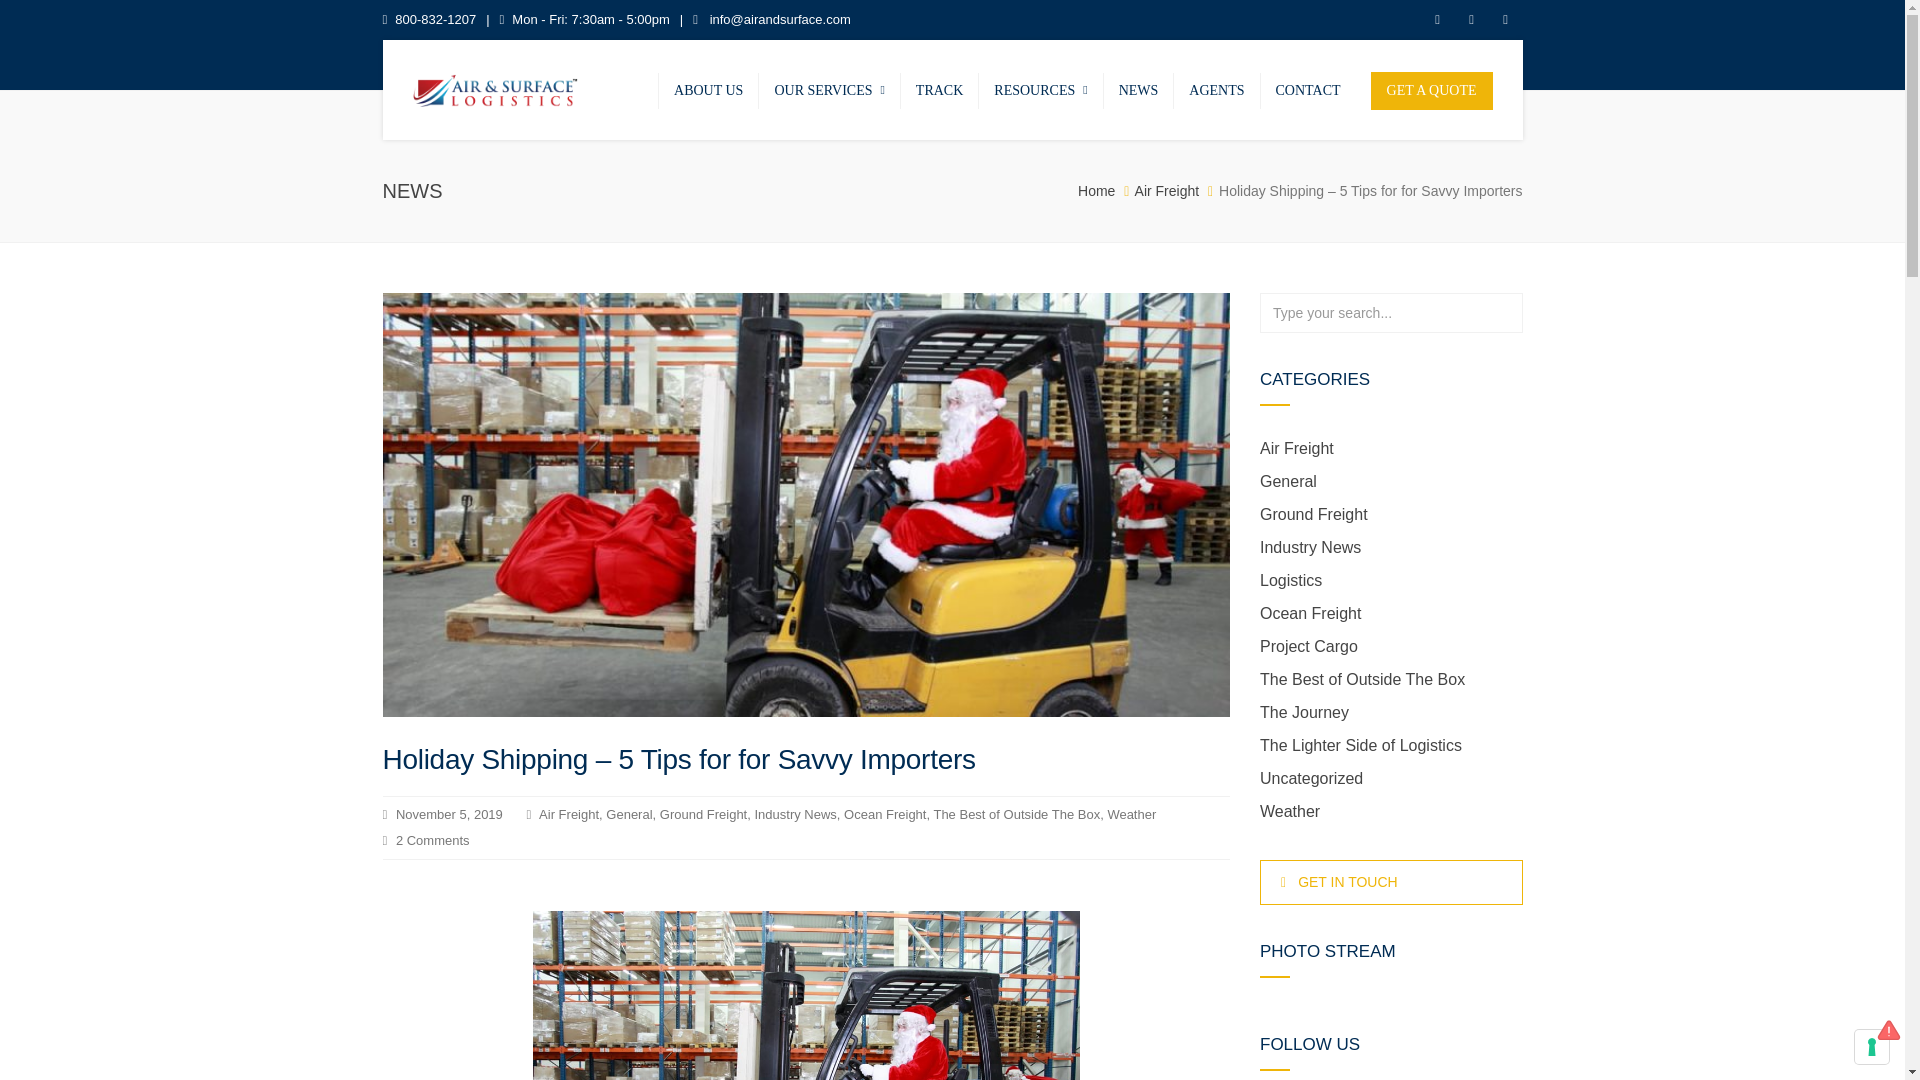 This screenshot has width=1920, height=1080. Describe the element at coordinates (884, 814) in the screenshot. I see `Ocean Freight` at that location.